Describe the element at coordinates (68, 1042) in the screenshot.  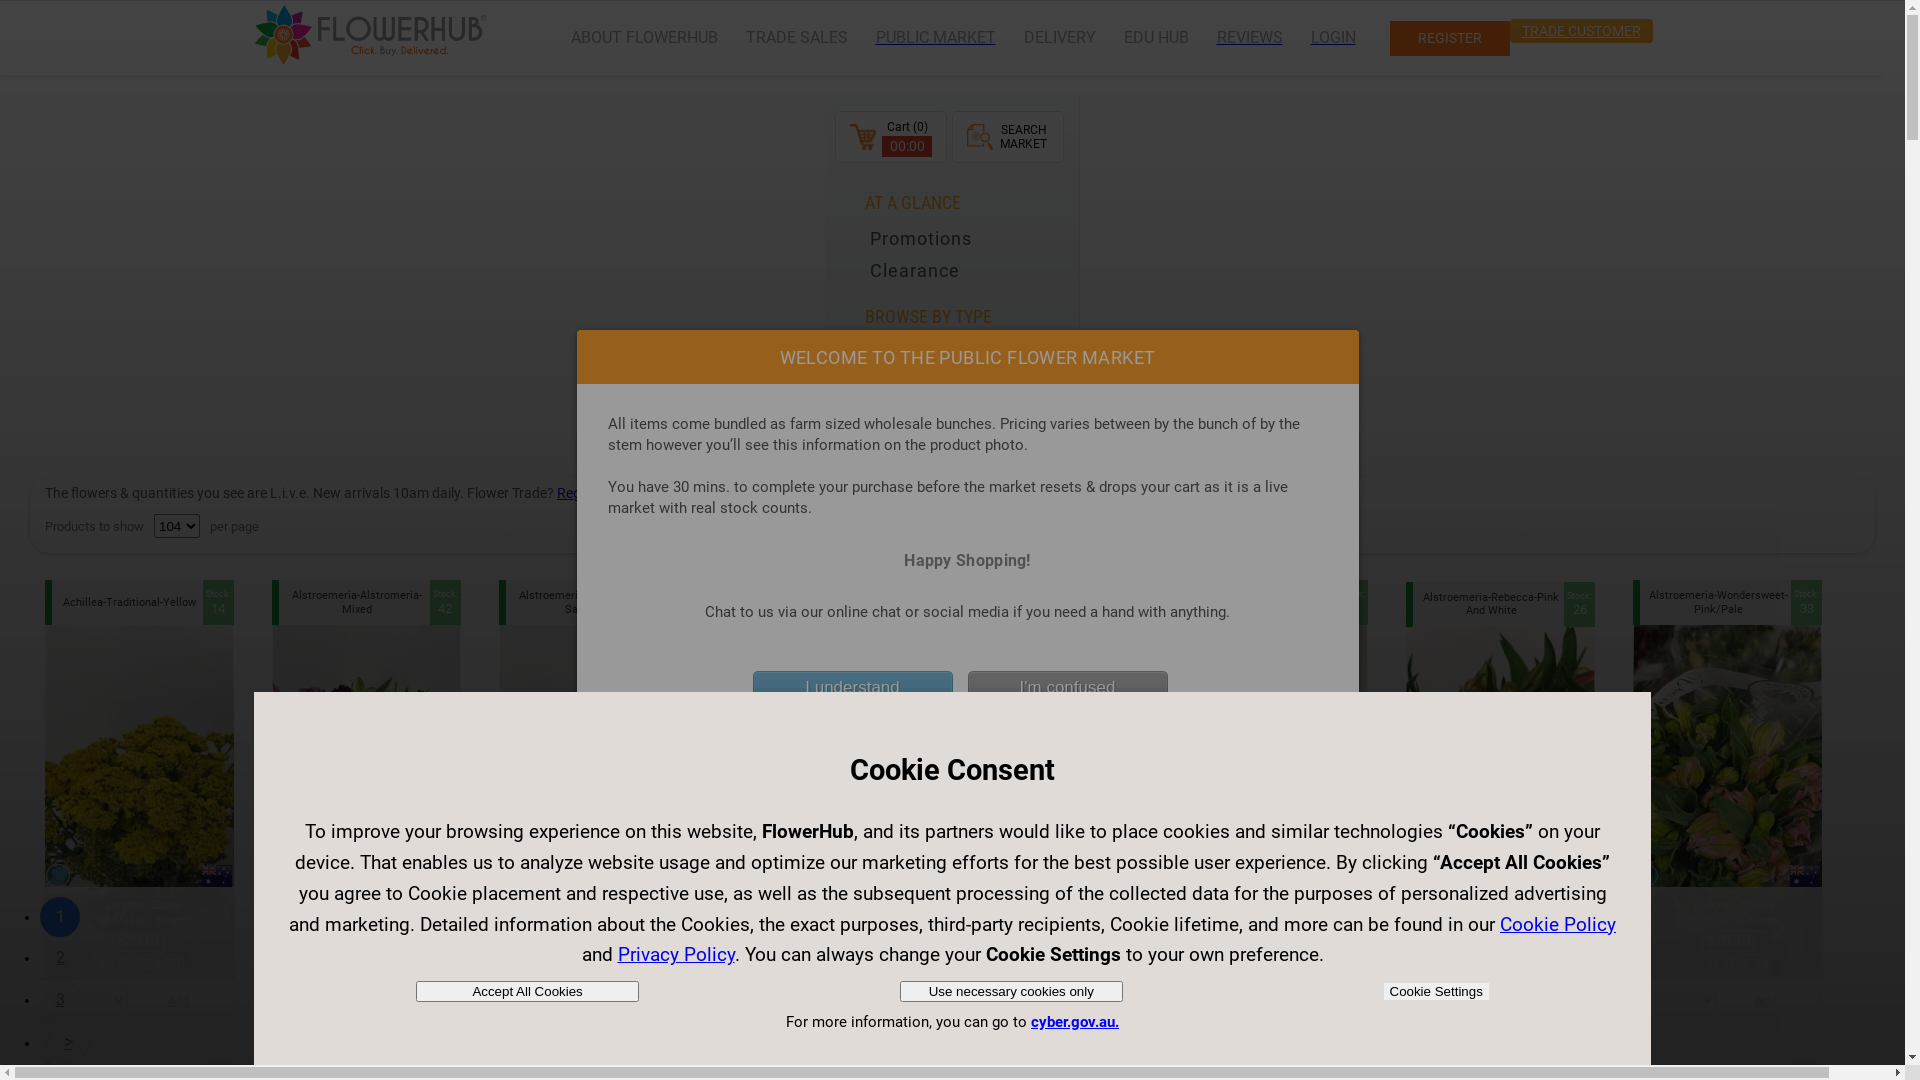
I see `>` at that location.